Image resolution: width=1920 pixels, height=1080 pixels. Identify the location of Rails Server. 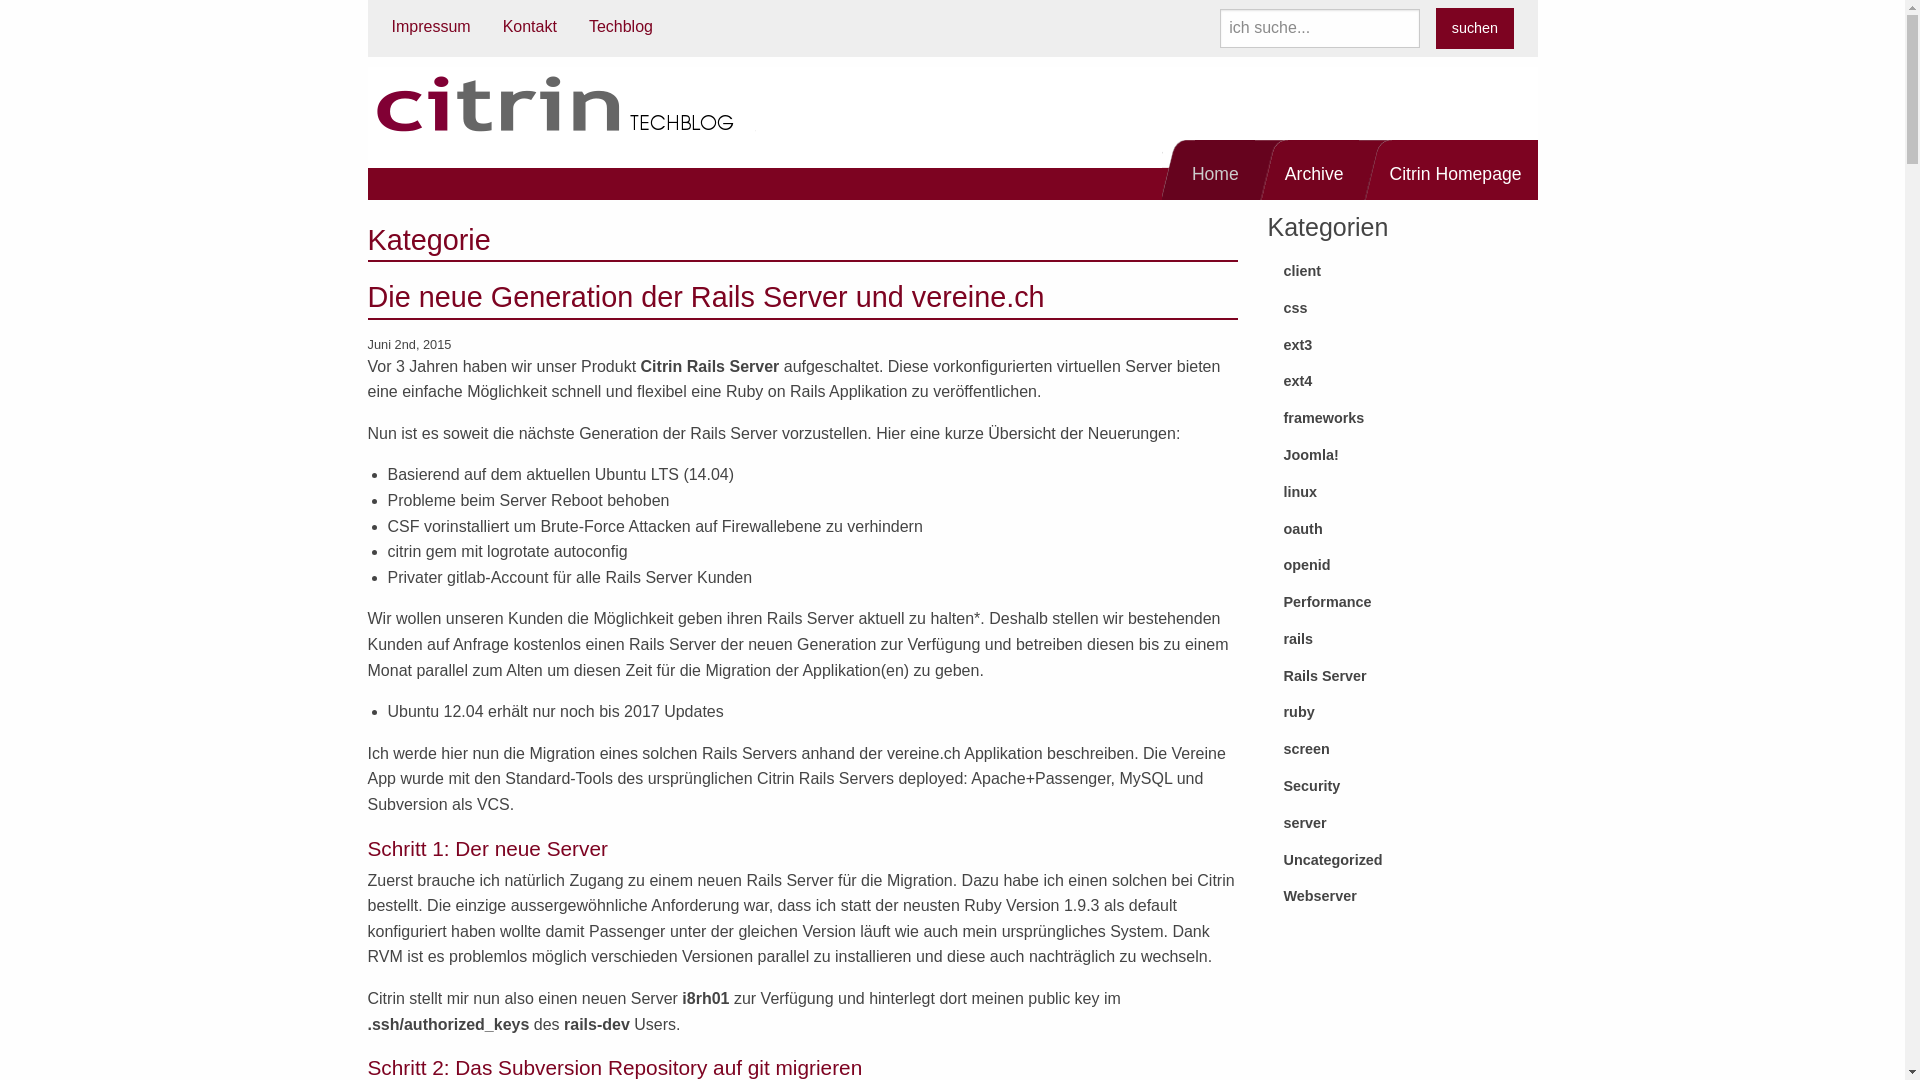
(1403, 676).